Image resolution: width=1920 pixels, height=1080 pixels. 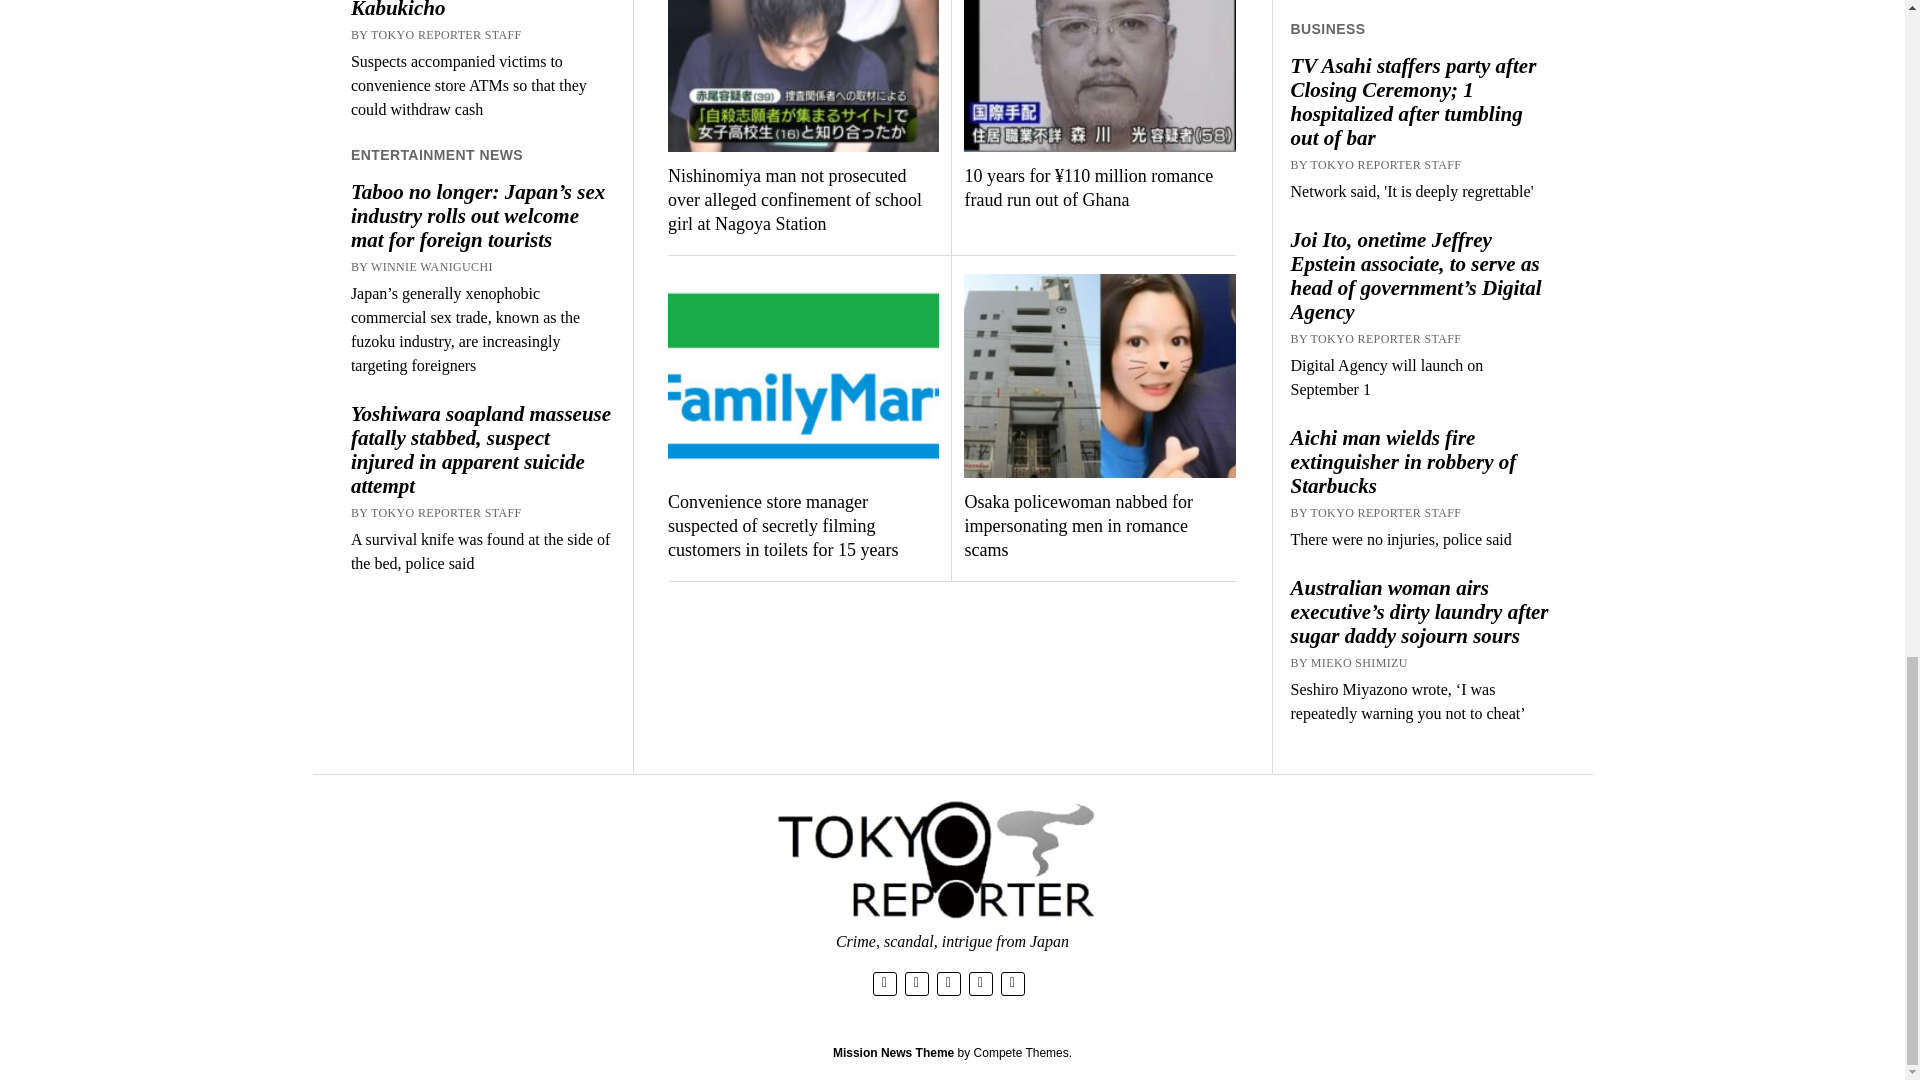 I want to click on twitter, so click(x=884, y=983).